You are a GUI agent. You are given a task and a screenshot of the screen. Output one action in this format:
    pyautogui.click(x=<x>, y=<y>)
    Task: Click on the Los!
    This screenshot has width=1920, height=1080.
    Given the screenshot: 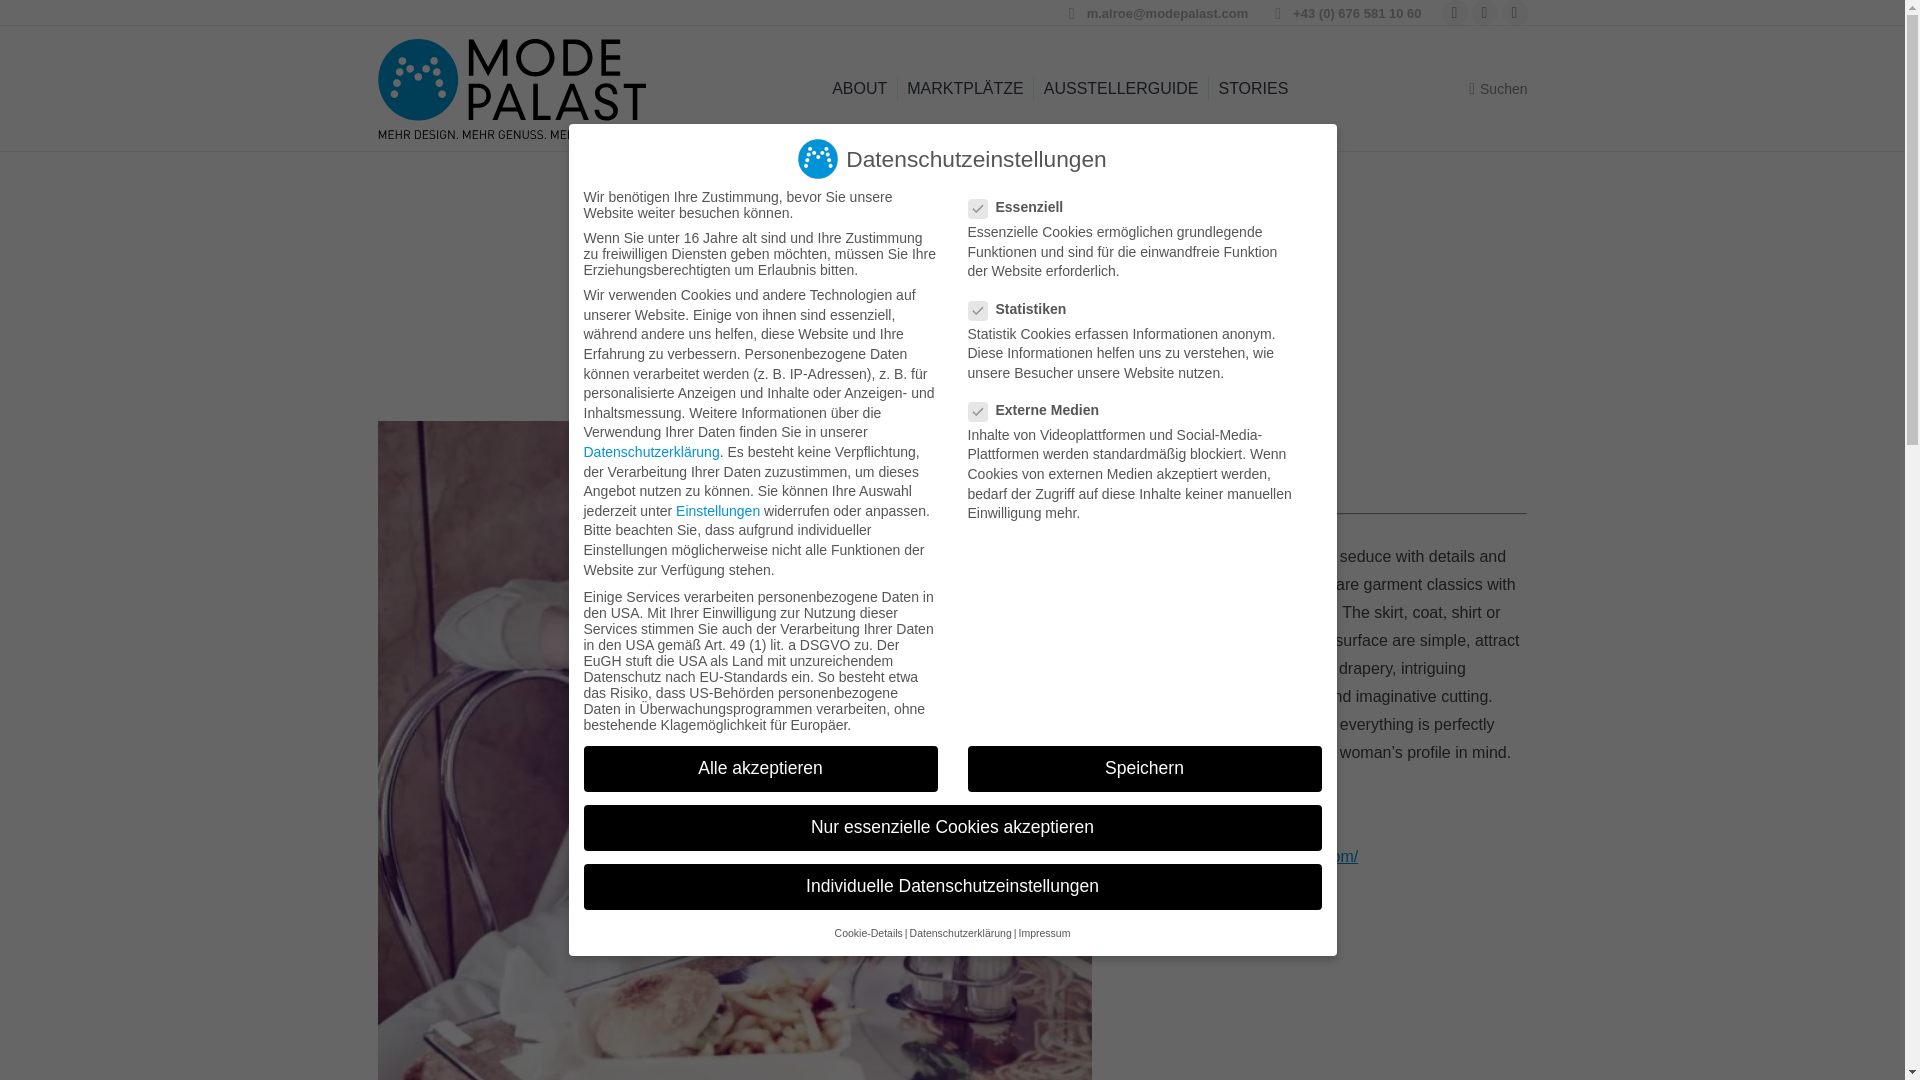 What is the action you would take?
    pyautogui.click(x=34, y=22)
    